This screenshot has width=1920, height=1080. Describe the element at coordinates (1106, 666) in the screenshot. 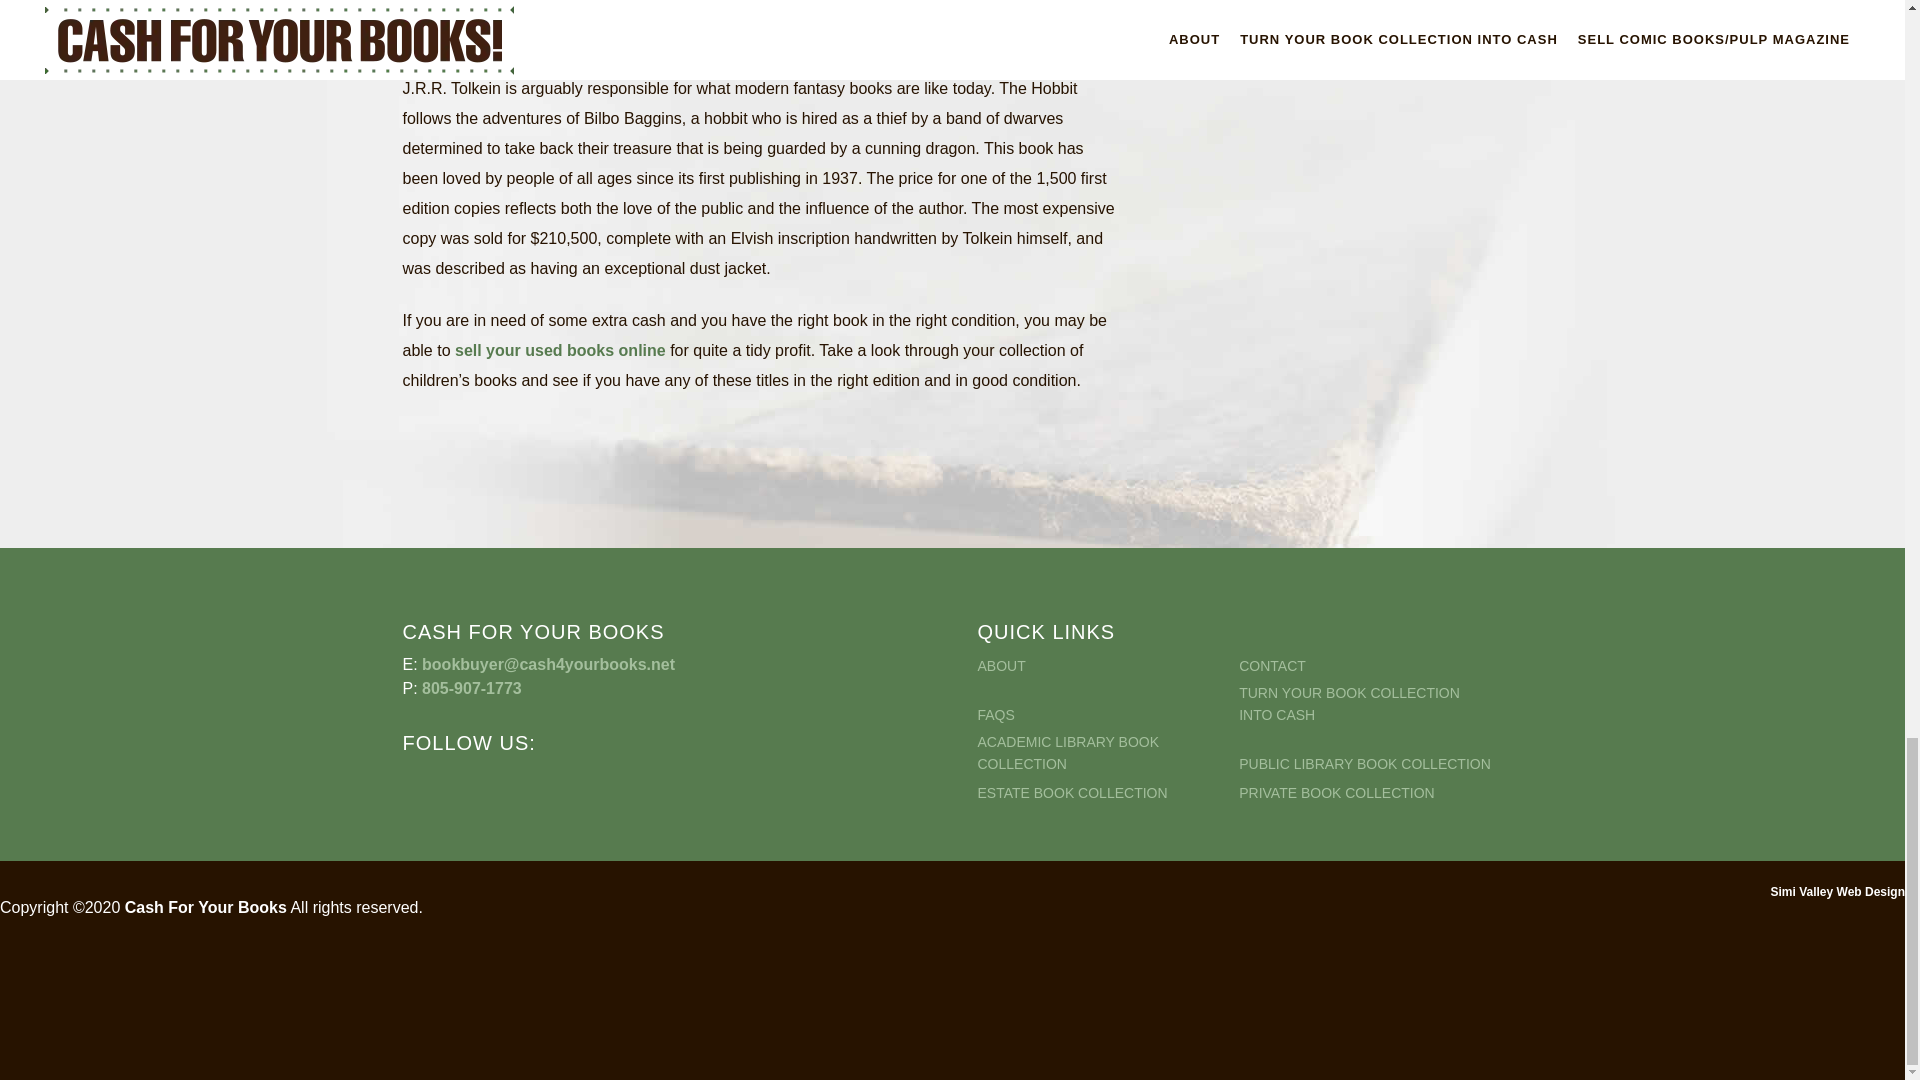

I see `ABOUT` at that location.